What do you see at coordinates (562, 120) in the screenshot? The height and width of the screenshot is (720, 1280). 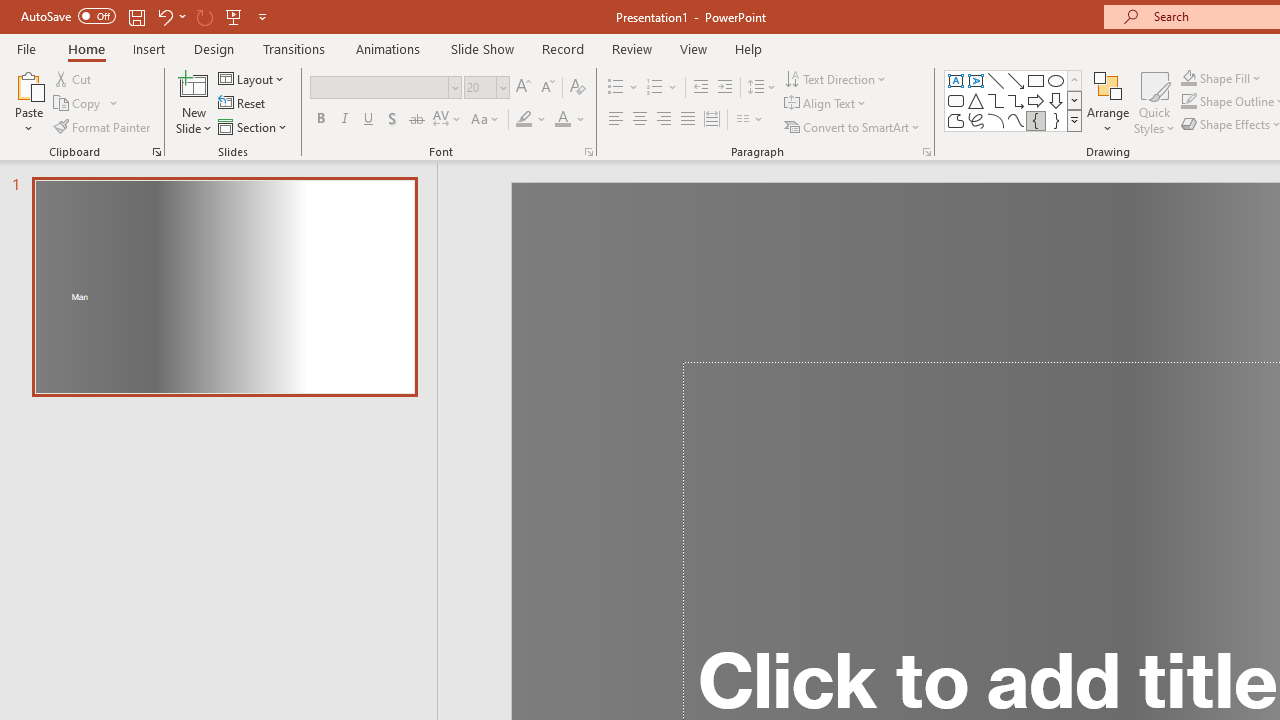 I see `Font Color Red` at bounding box center [562, 120].